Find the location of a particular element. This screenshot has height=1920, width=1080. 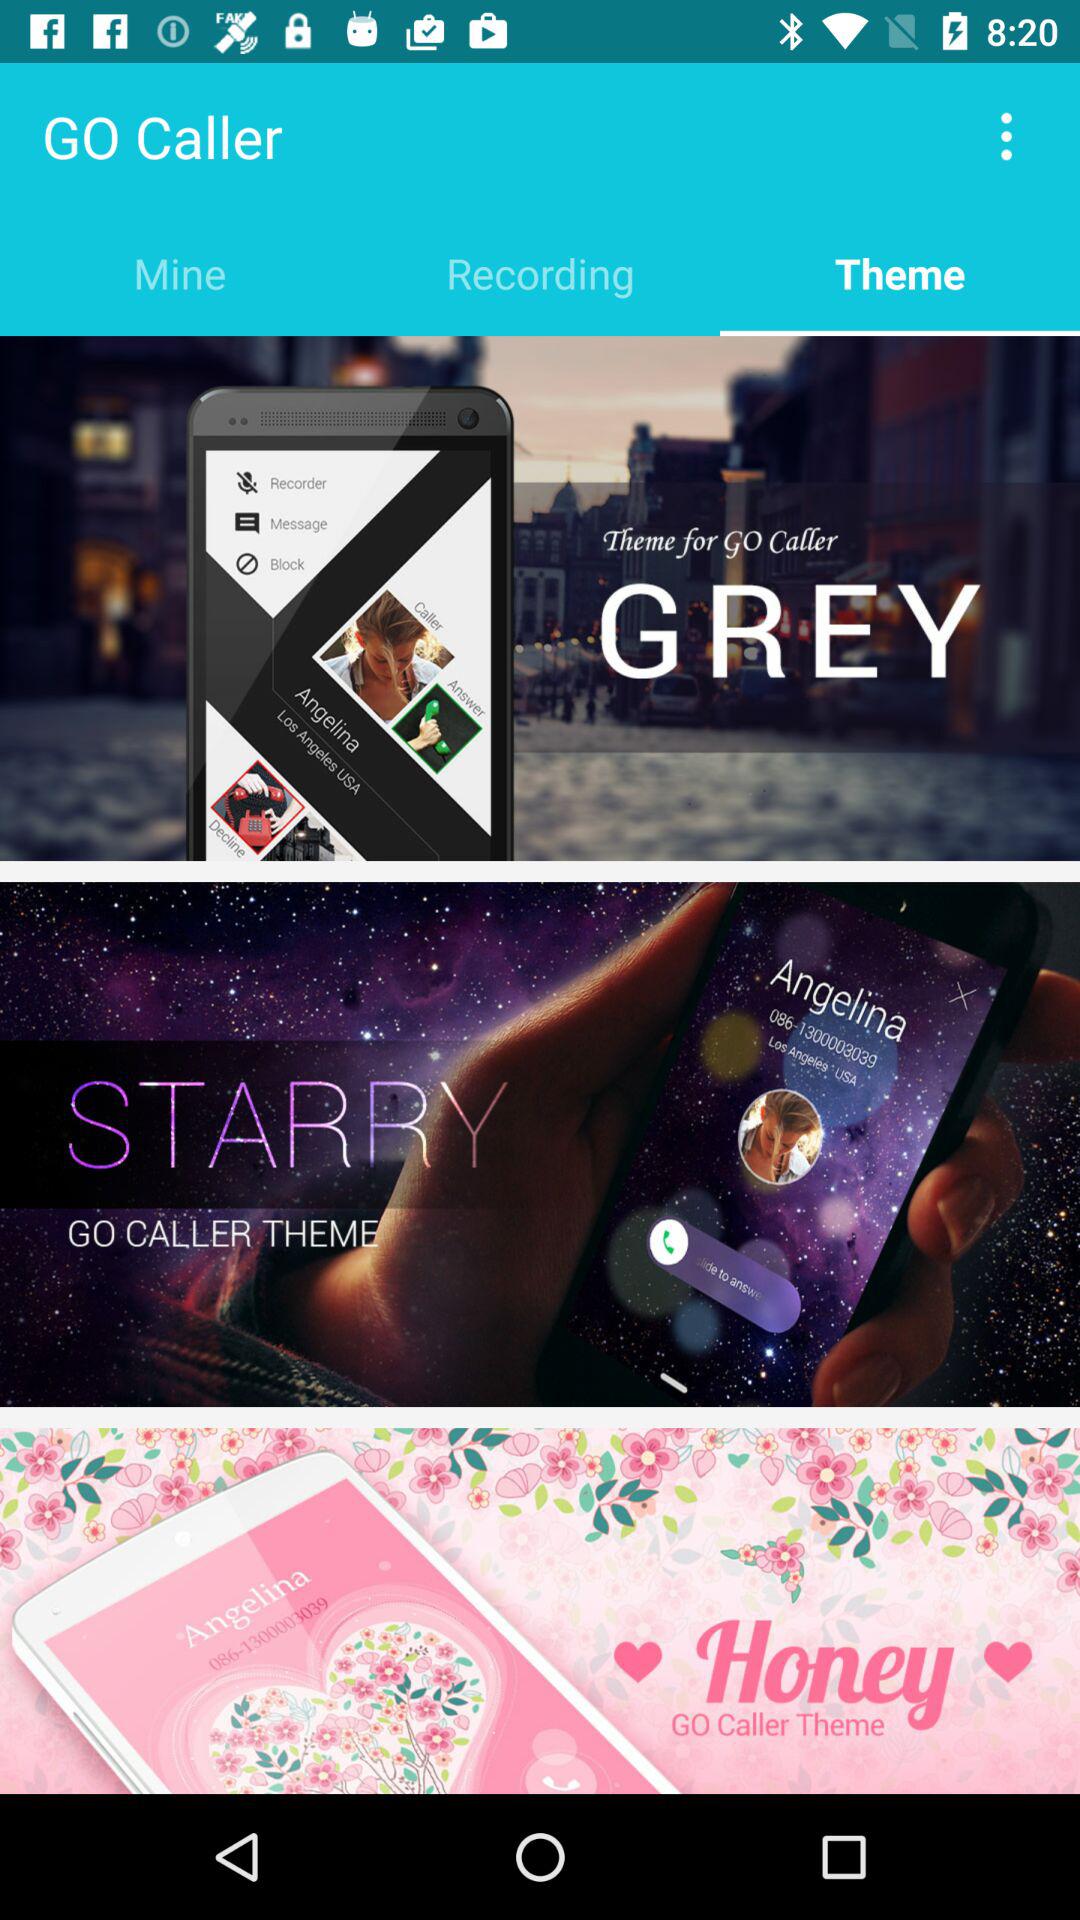

open the recording item is located at coordinates (540, 272).